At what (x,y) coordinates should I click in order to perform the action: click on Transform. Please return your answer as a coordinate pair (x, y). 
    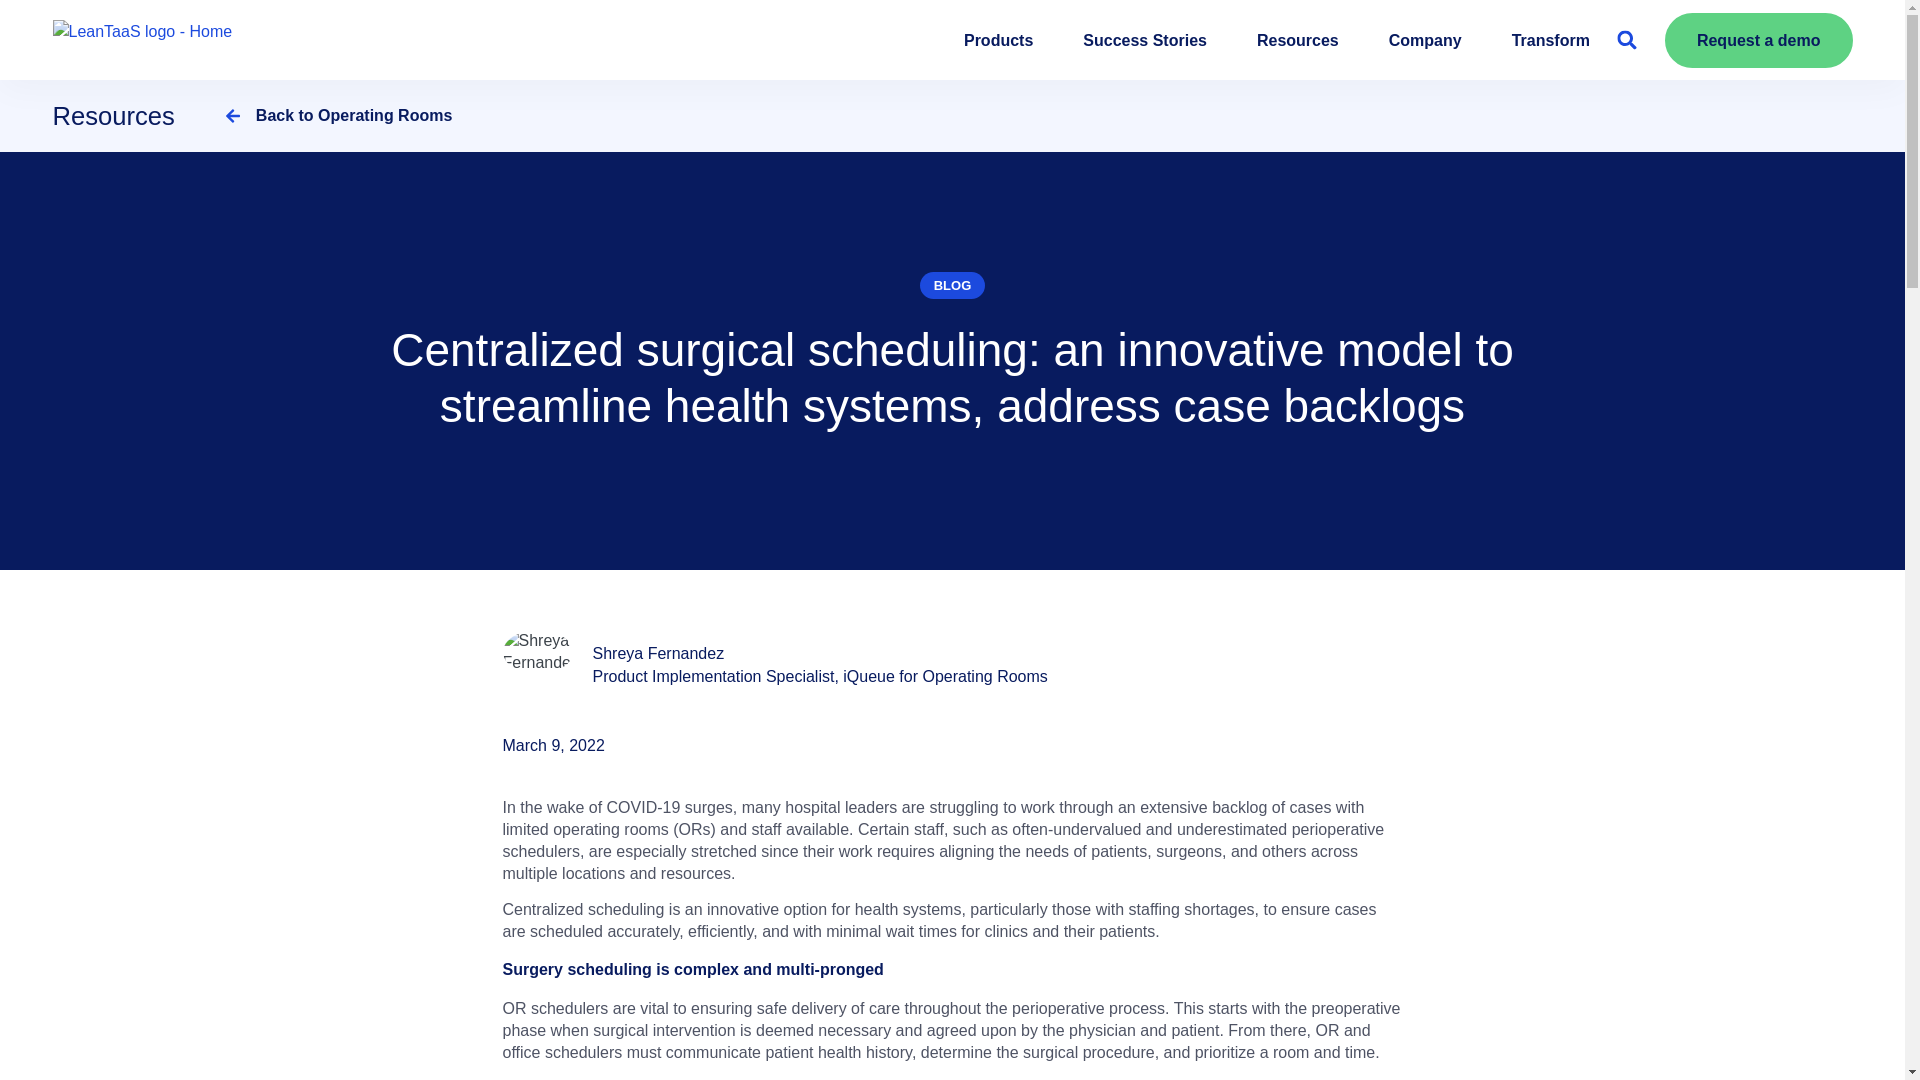
    Looking at the image, I should click on (1550, 40).